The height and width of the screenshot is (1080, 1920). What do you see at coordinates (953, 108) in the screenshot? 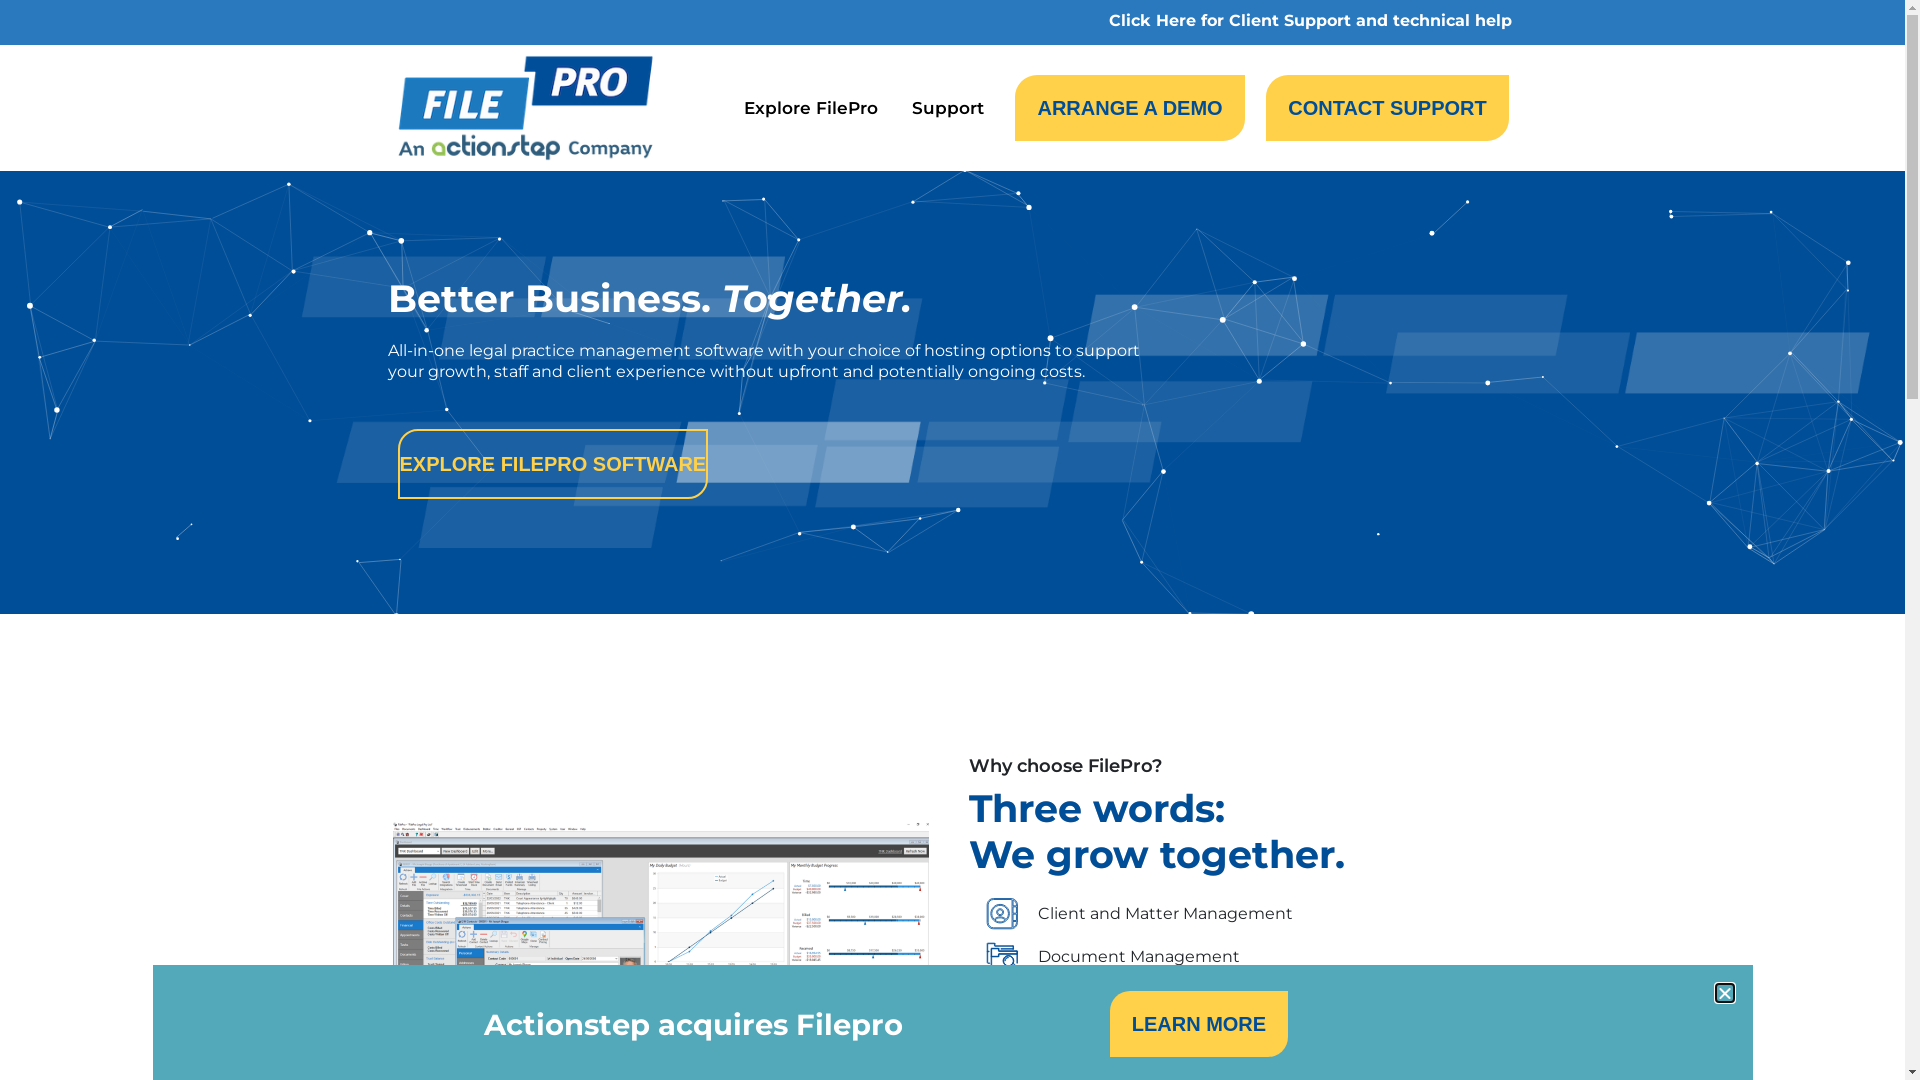
I see `Support` at bounding box center [953, 108].